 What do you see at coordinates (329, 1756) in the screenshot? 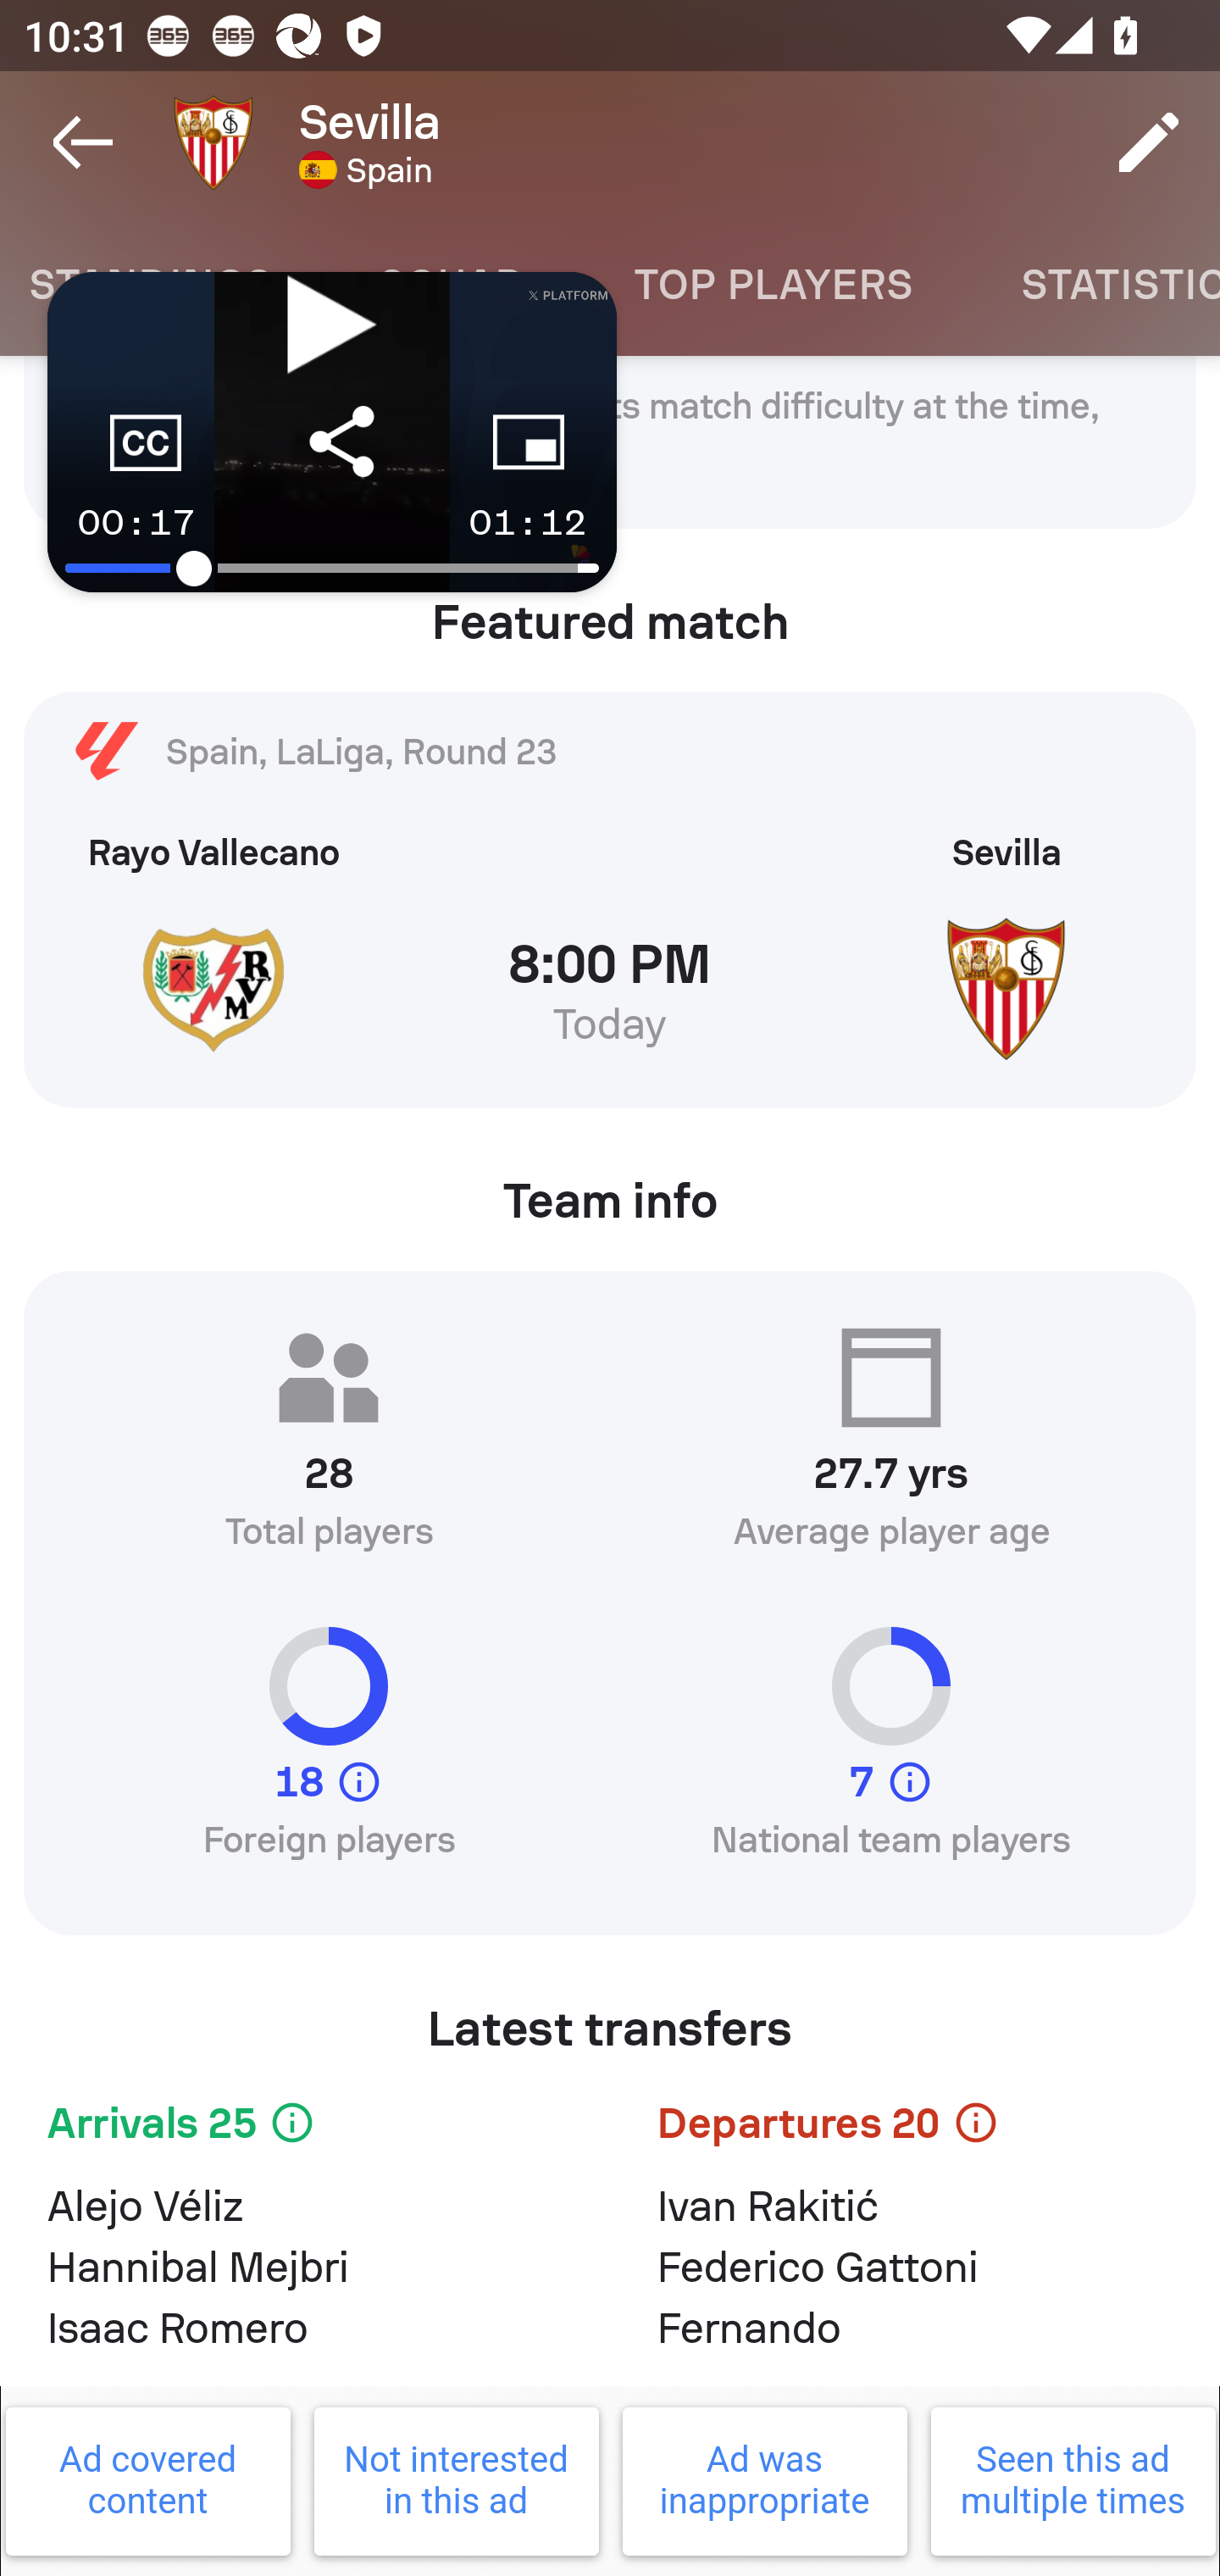
I see `18 Foreign players` at bounding box center [329, 1756].